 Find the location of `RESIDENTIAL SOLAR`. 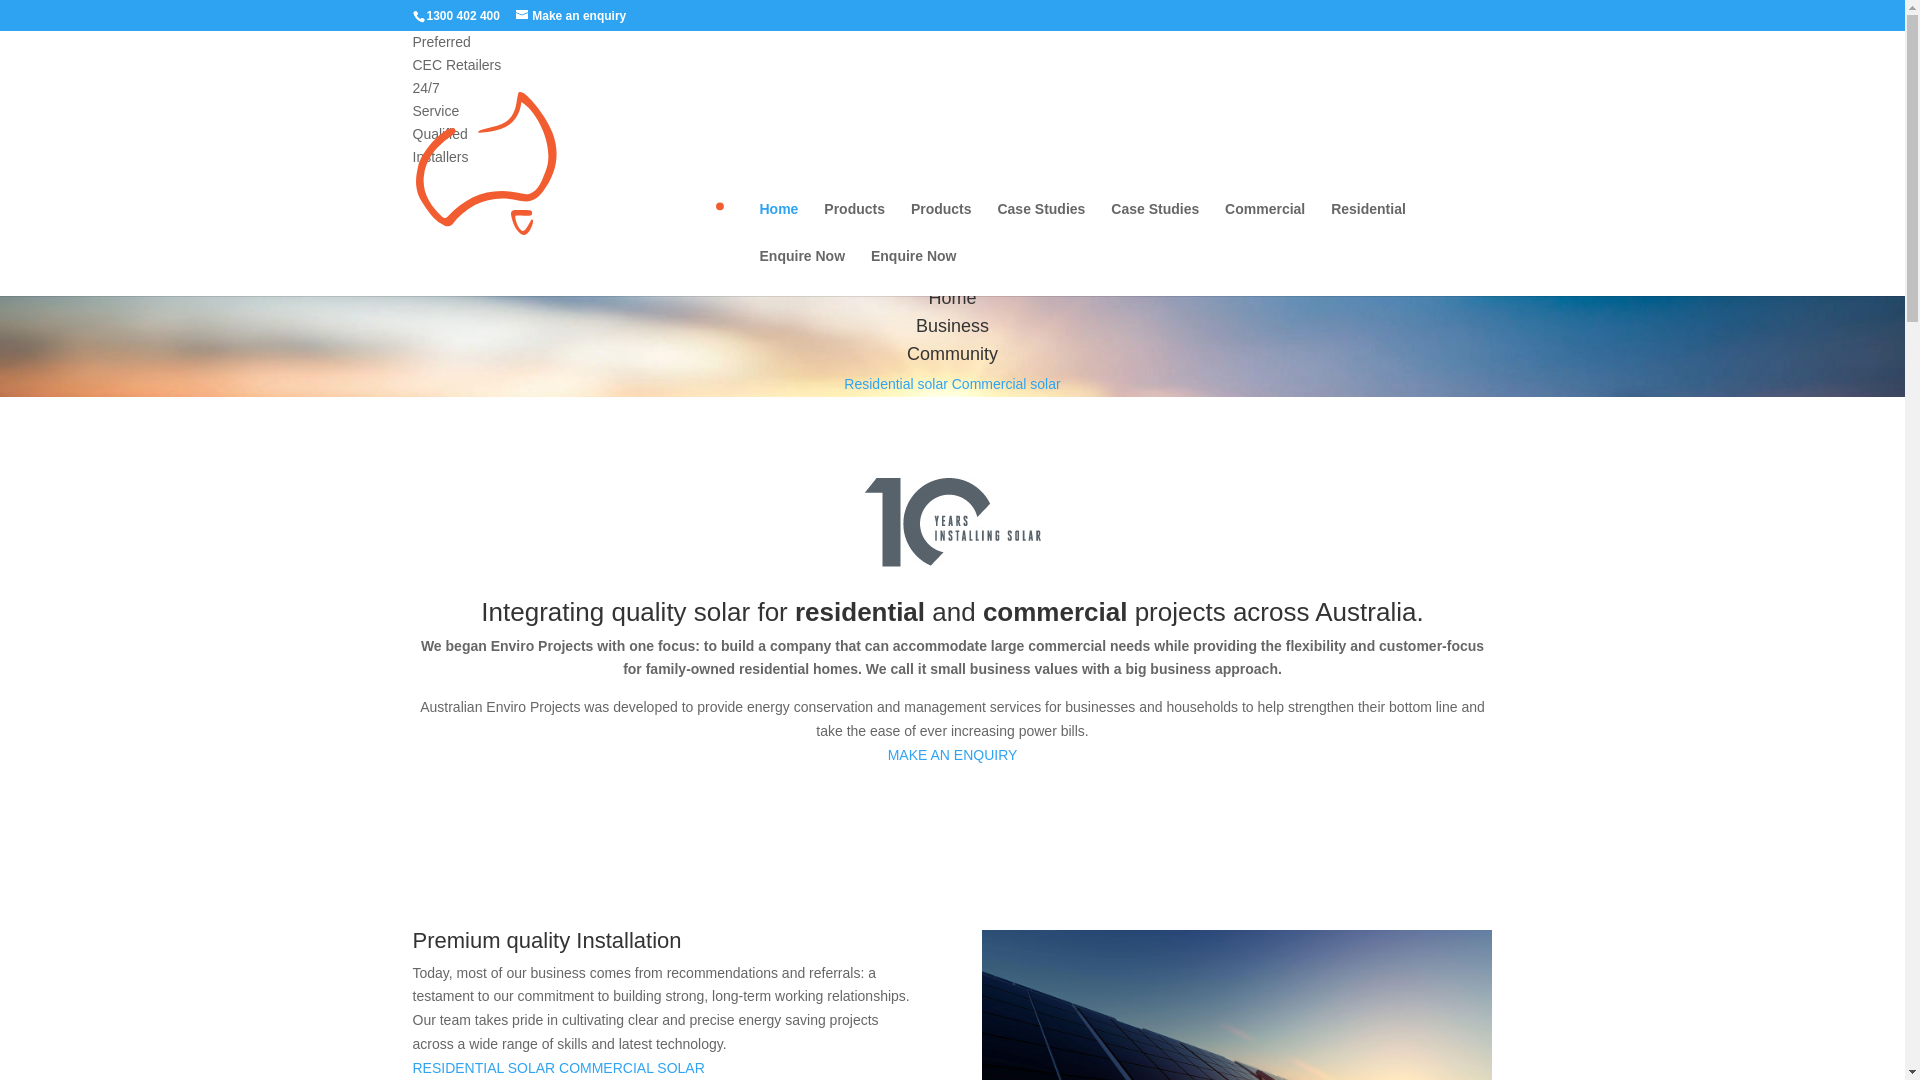

RESIDENTIAL SOLAR is located at coordinates (484, 1068).